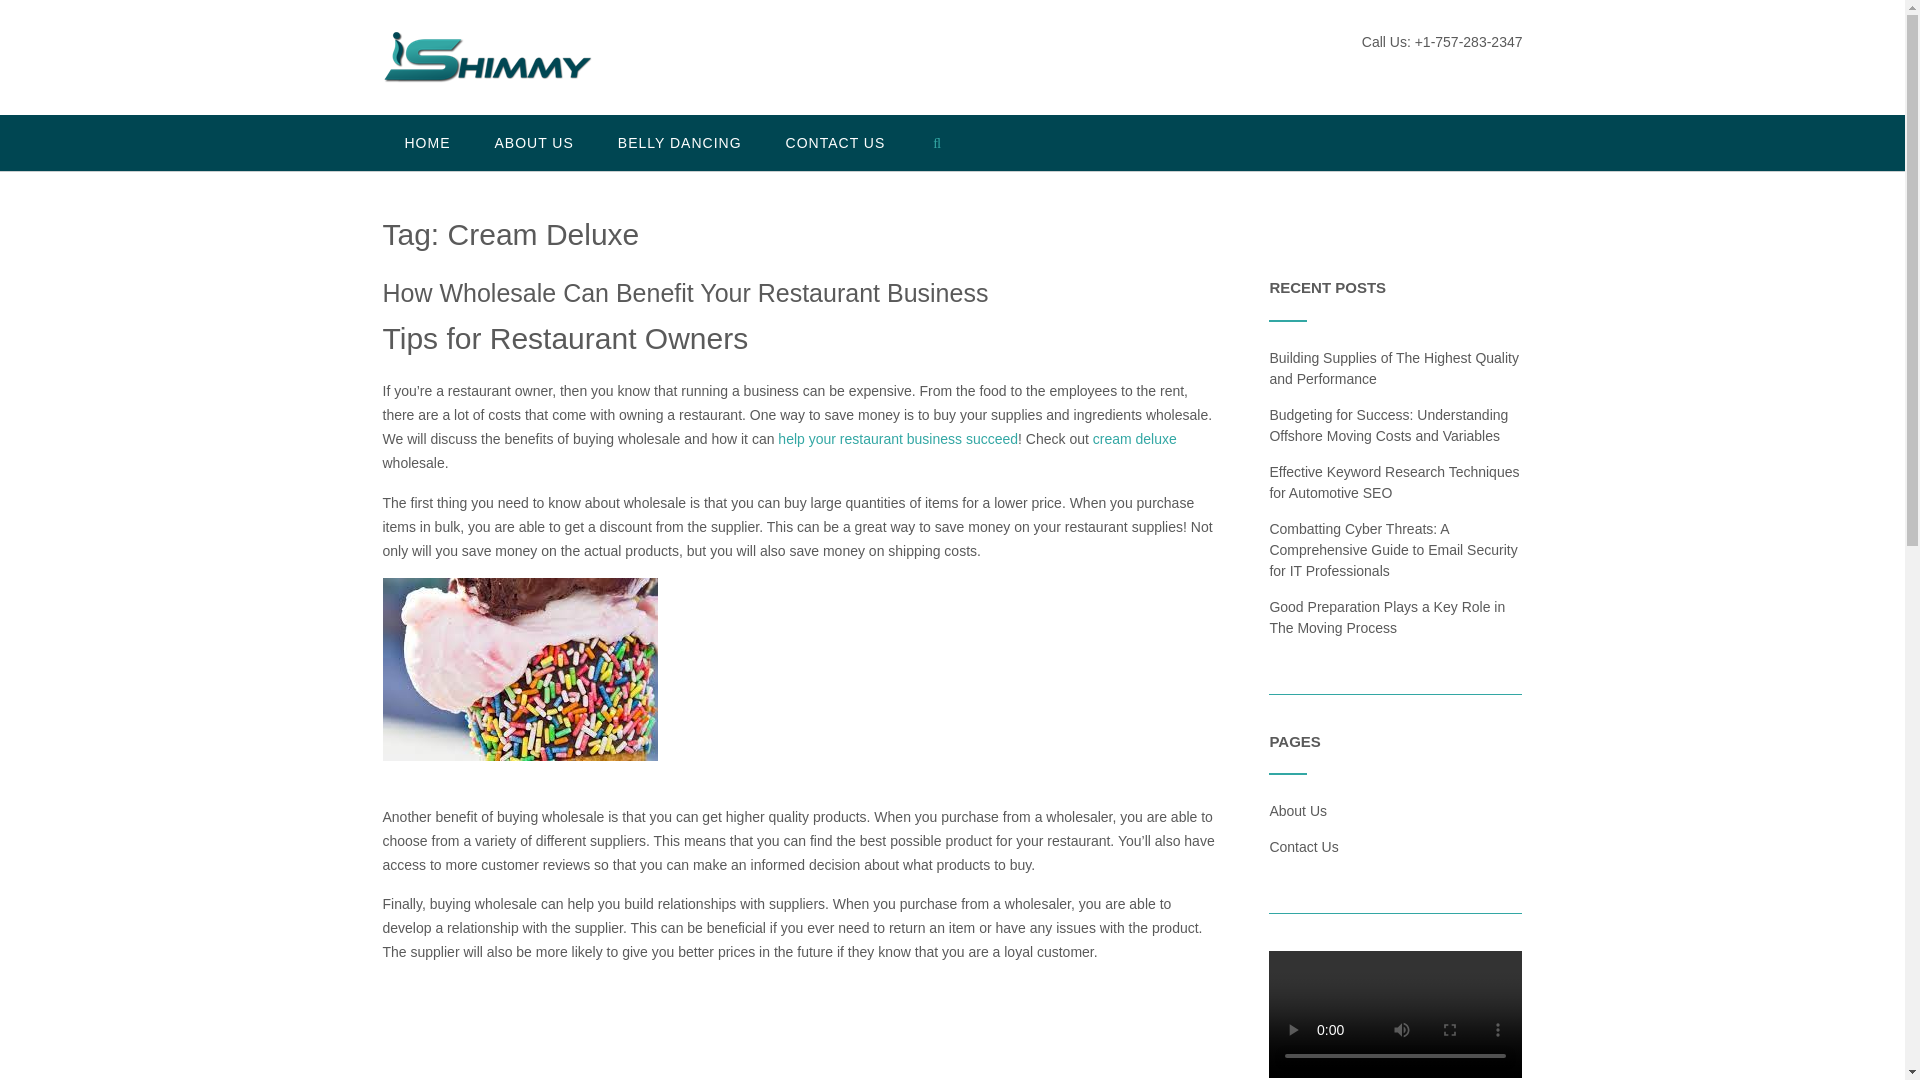 This screenshot has width=1920, height=1080. Describe the element at coordinates (534, 142) in the screenshot. I see `ABOUT US` at that location.